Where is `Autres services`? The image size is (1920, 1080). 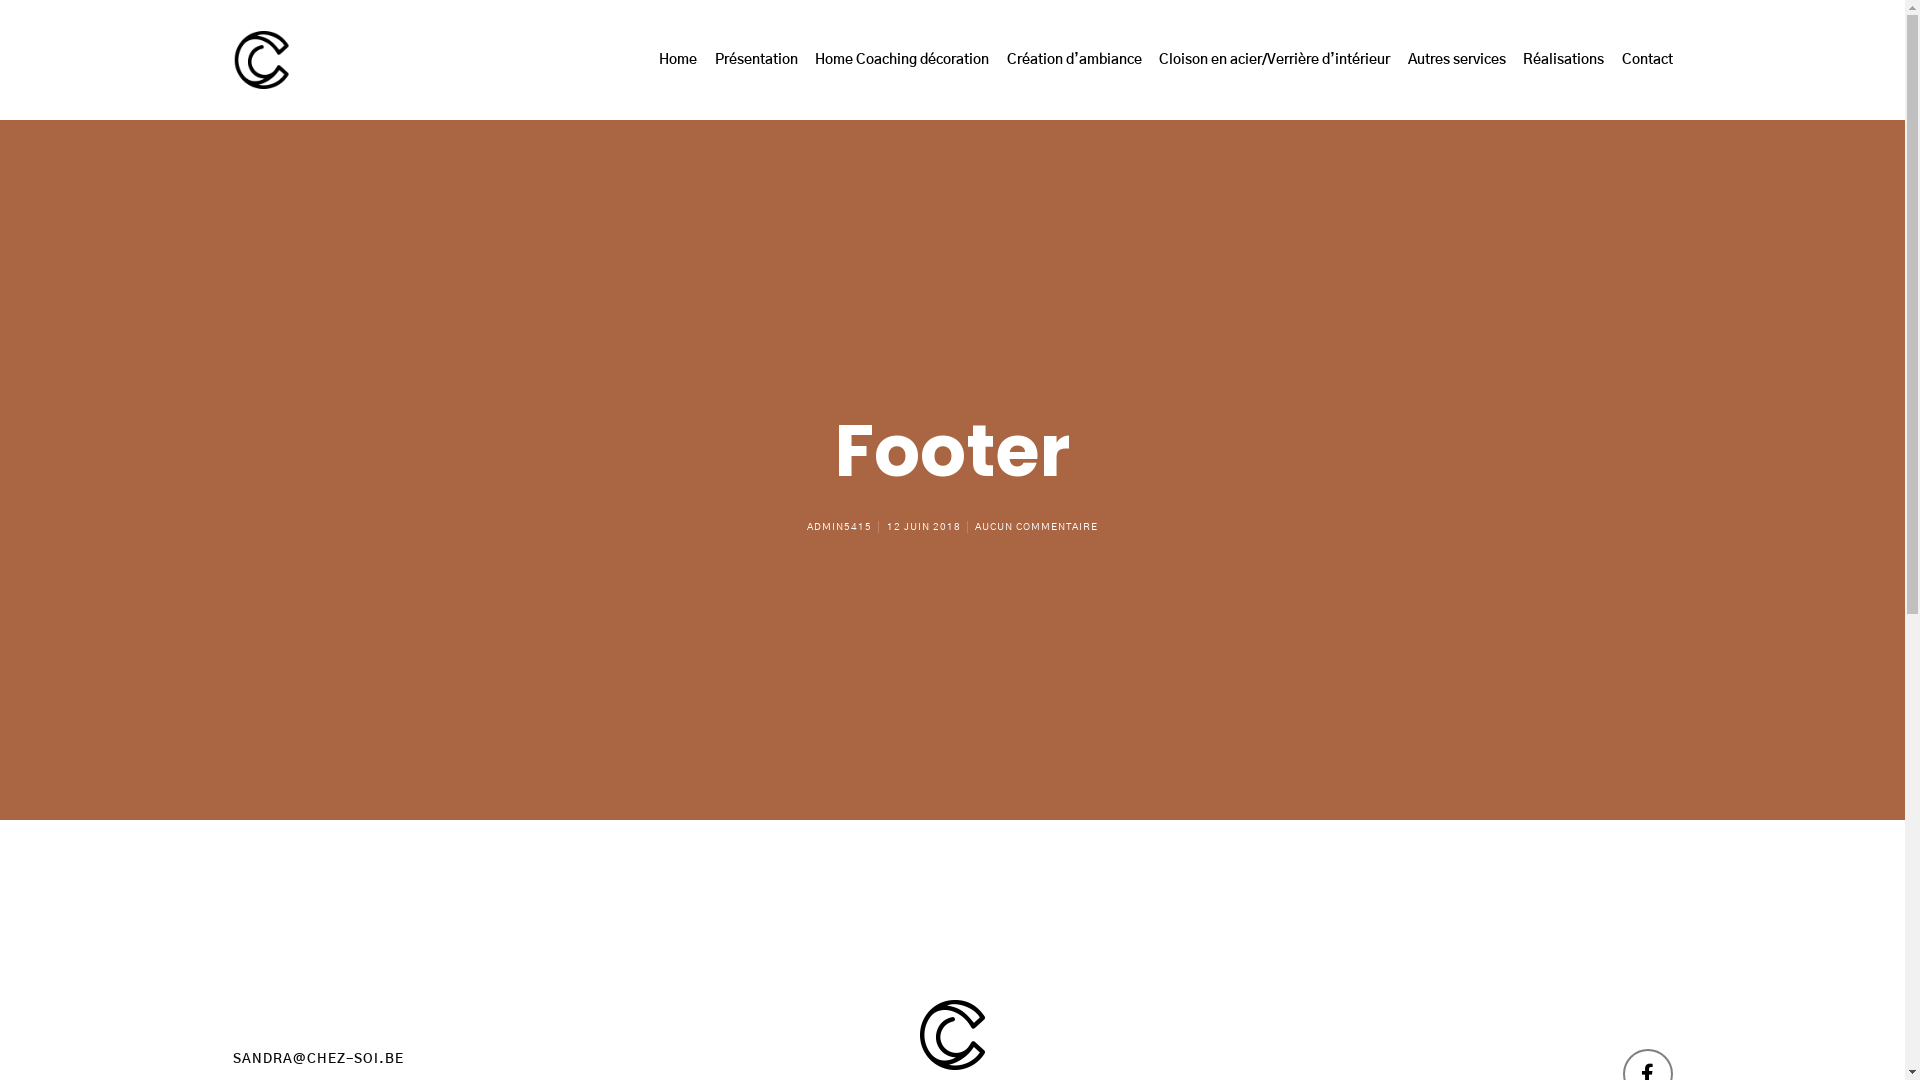
Autres services is located at coordinates (1456, 60).